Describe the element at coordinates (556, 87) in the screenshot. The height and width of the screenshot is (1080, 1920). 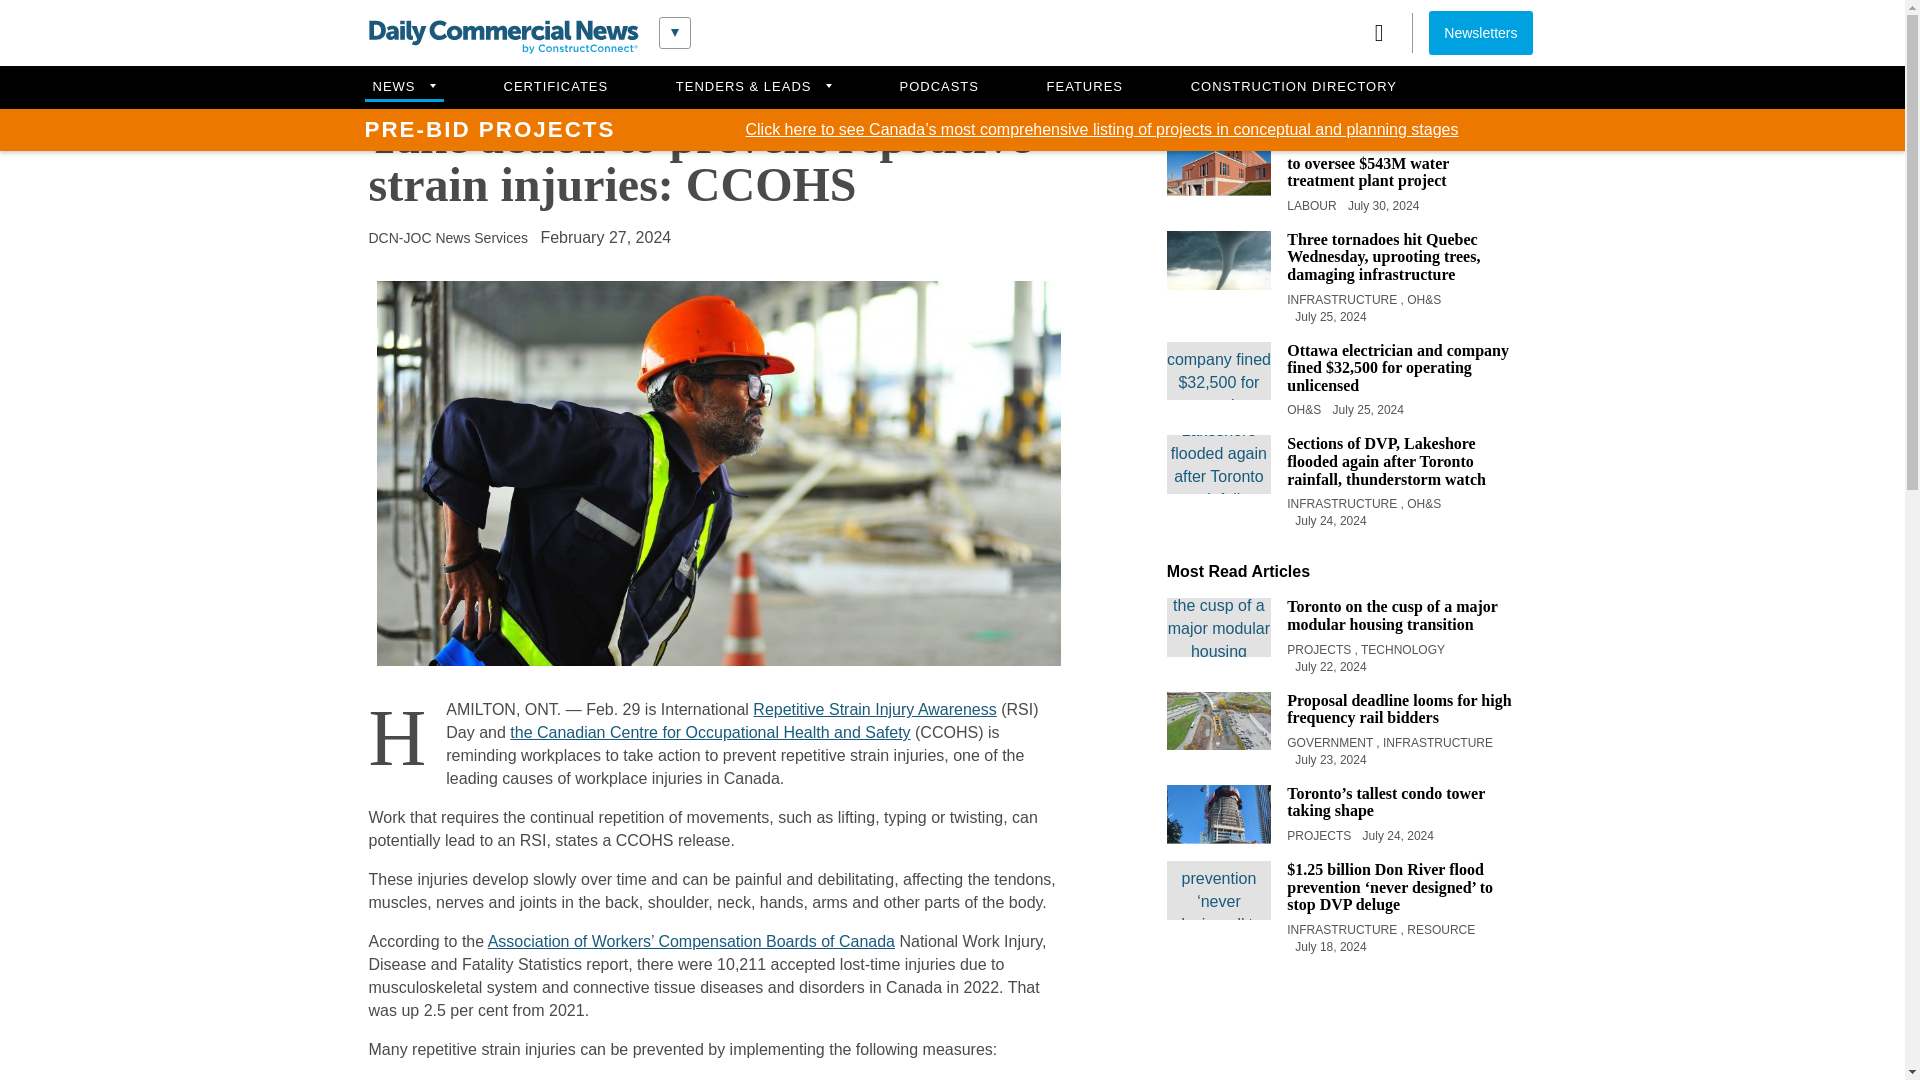
I see `CERTIFICATES` at that location.